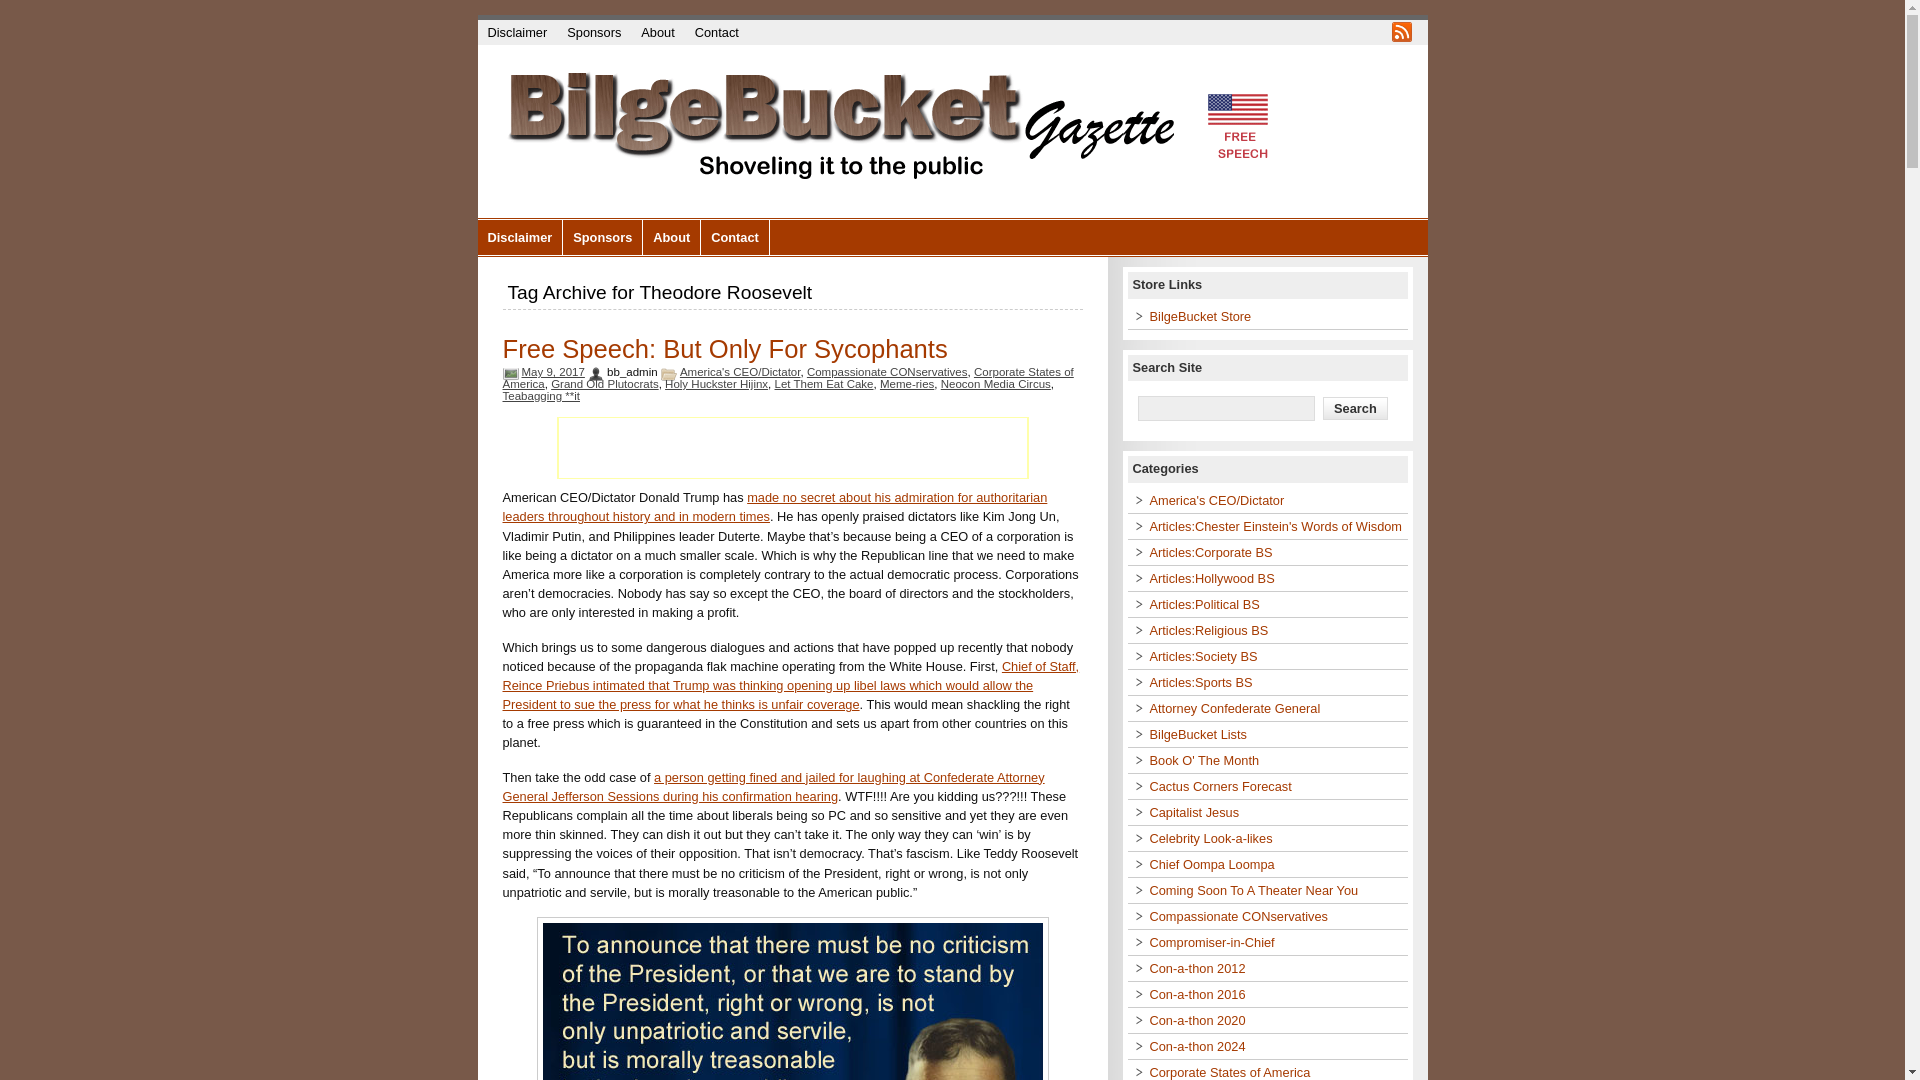 The width and height of the screenshot is (1920, 1080). Describe the element at coordinates (602, 237) in the screenshot. I see `Sponsors` at that location.